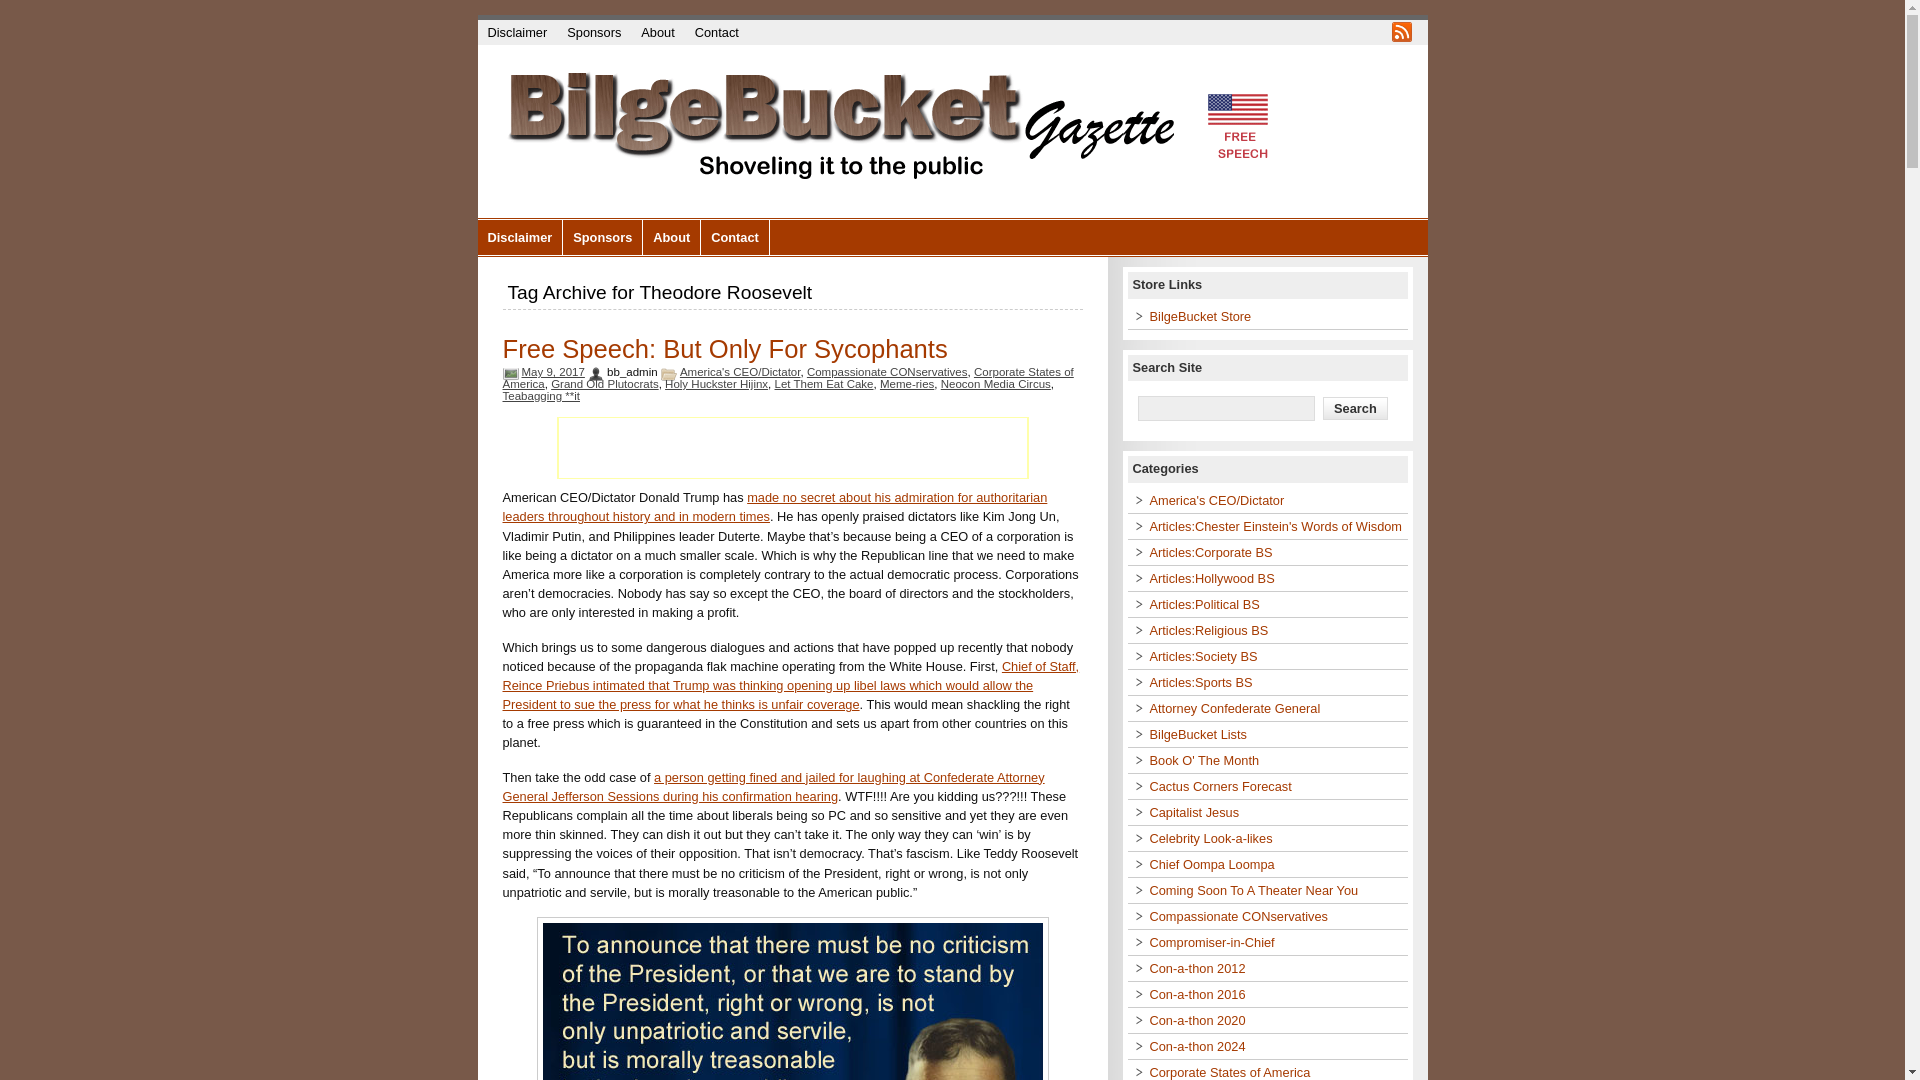 The width and height of the screenshot is (1920, 1080). Describe the element at coordinates (602, 237) in the screenshot. I see `Sponsors` at that location.